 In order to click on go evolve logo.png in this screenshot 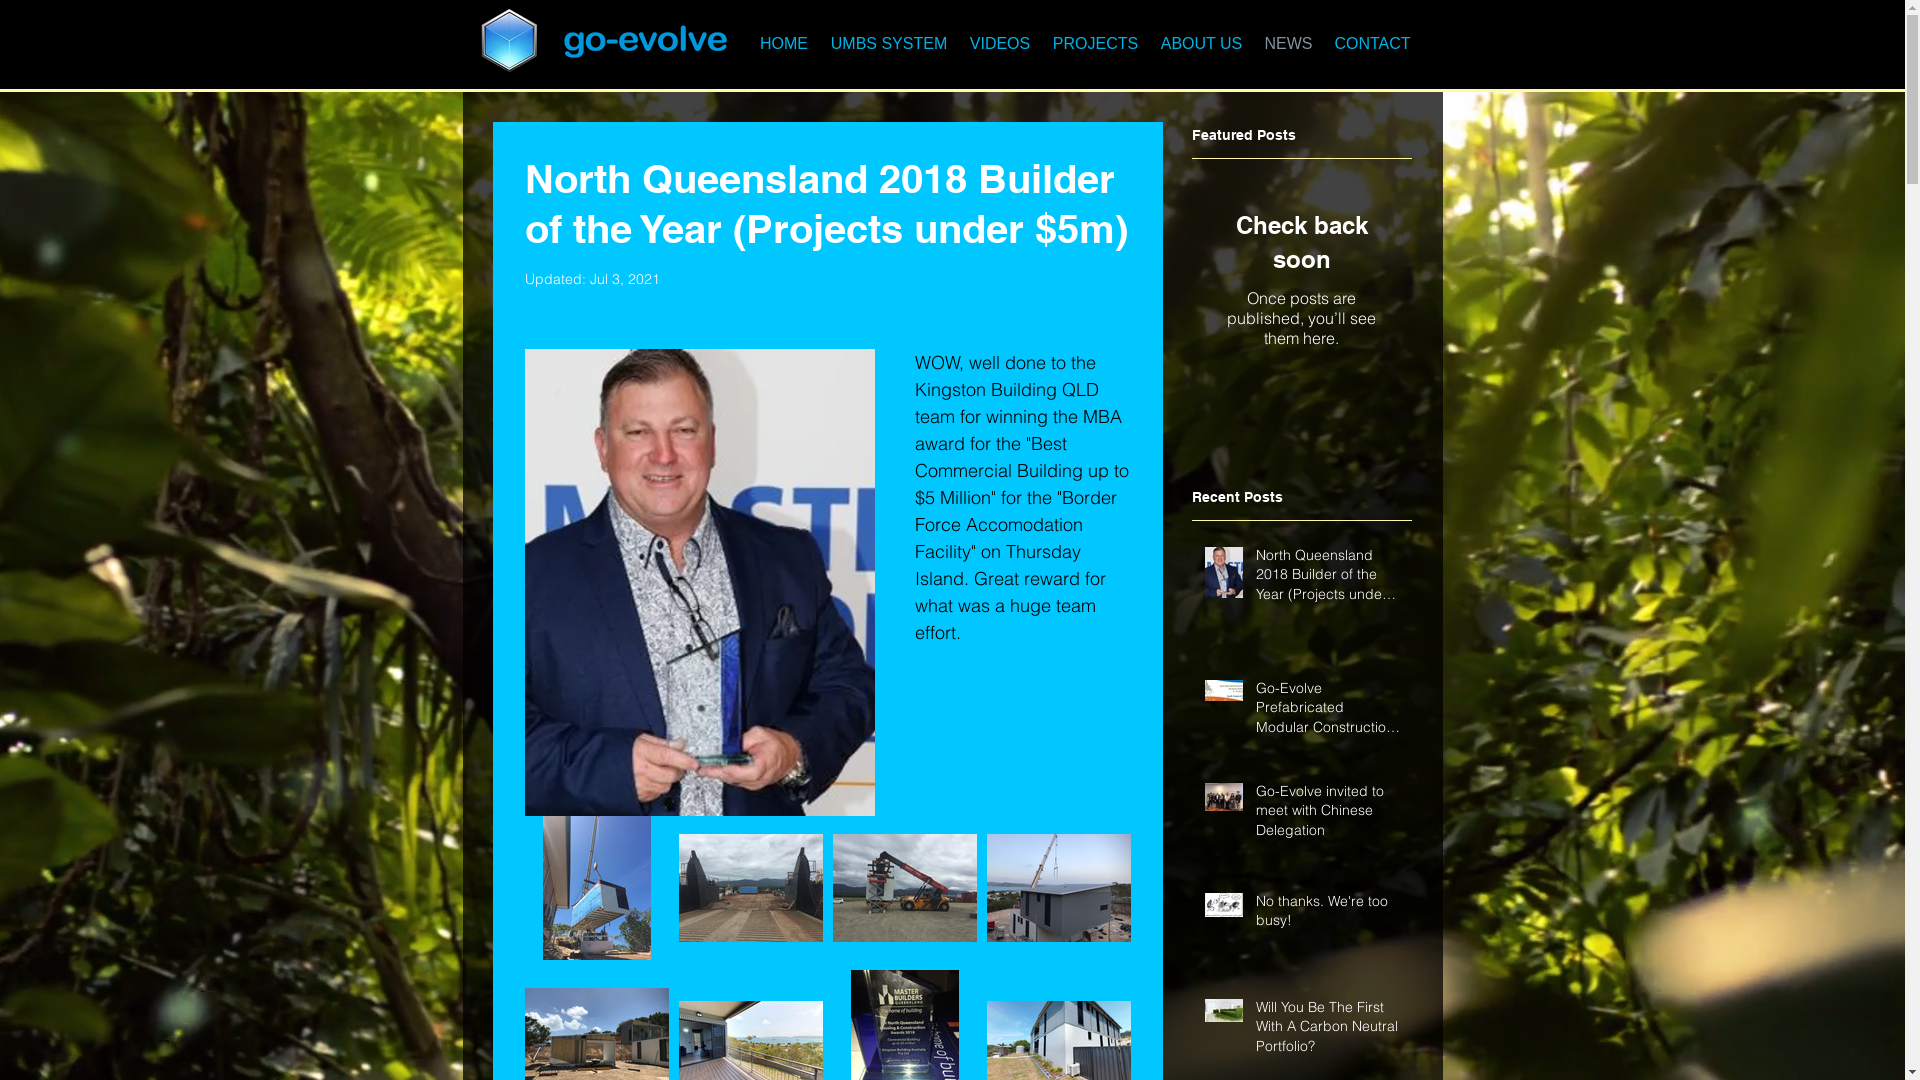, I will do `click(644, 42)`.